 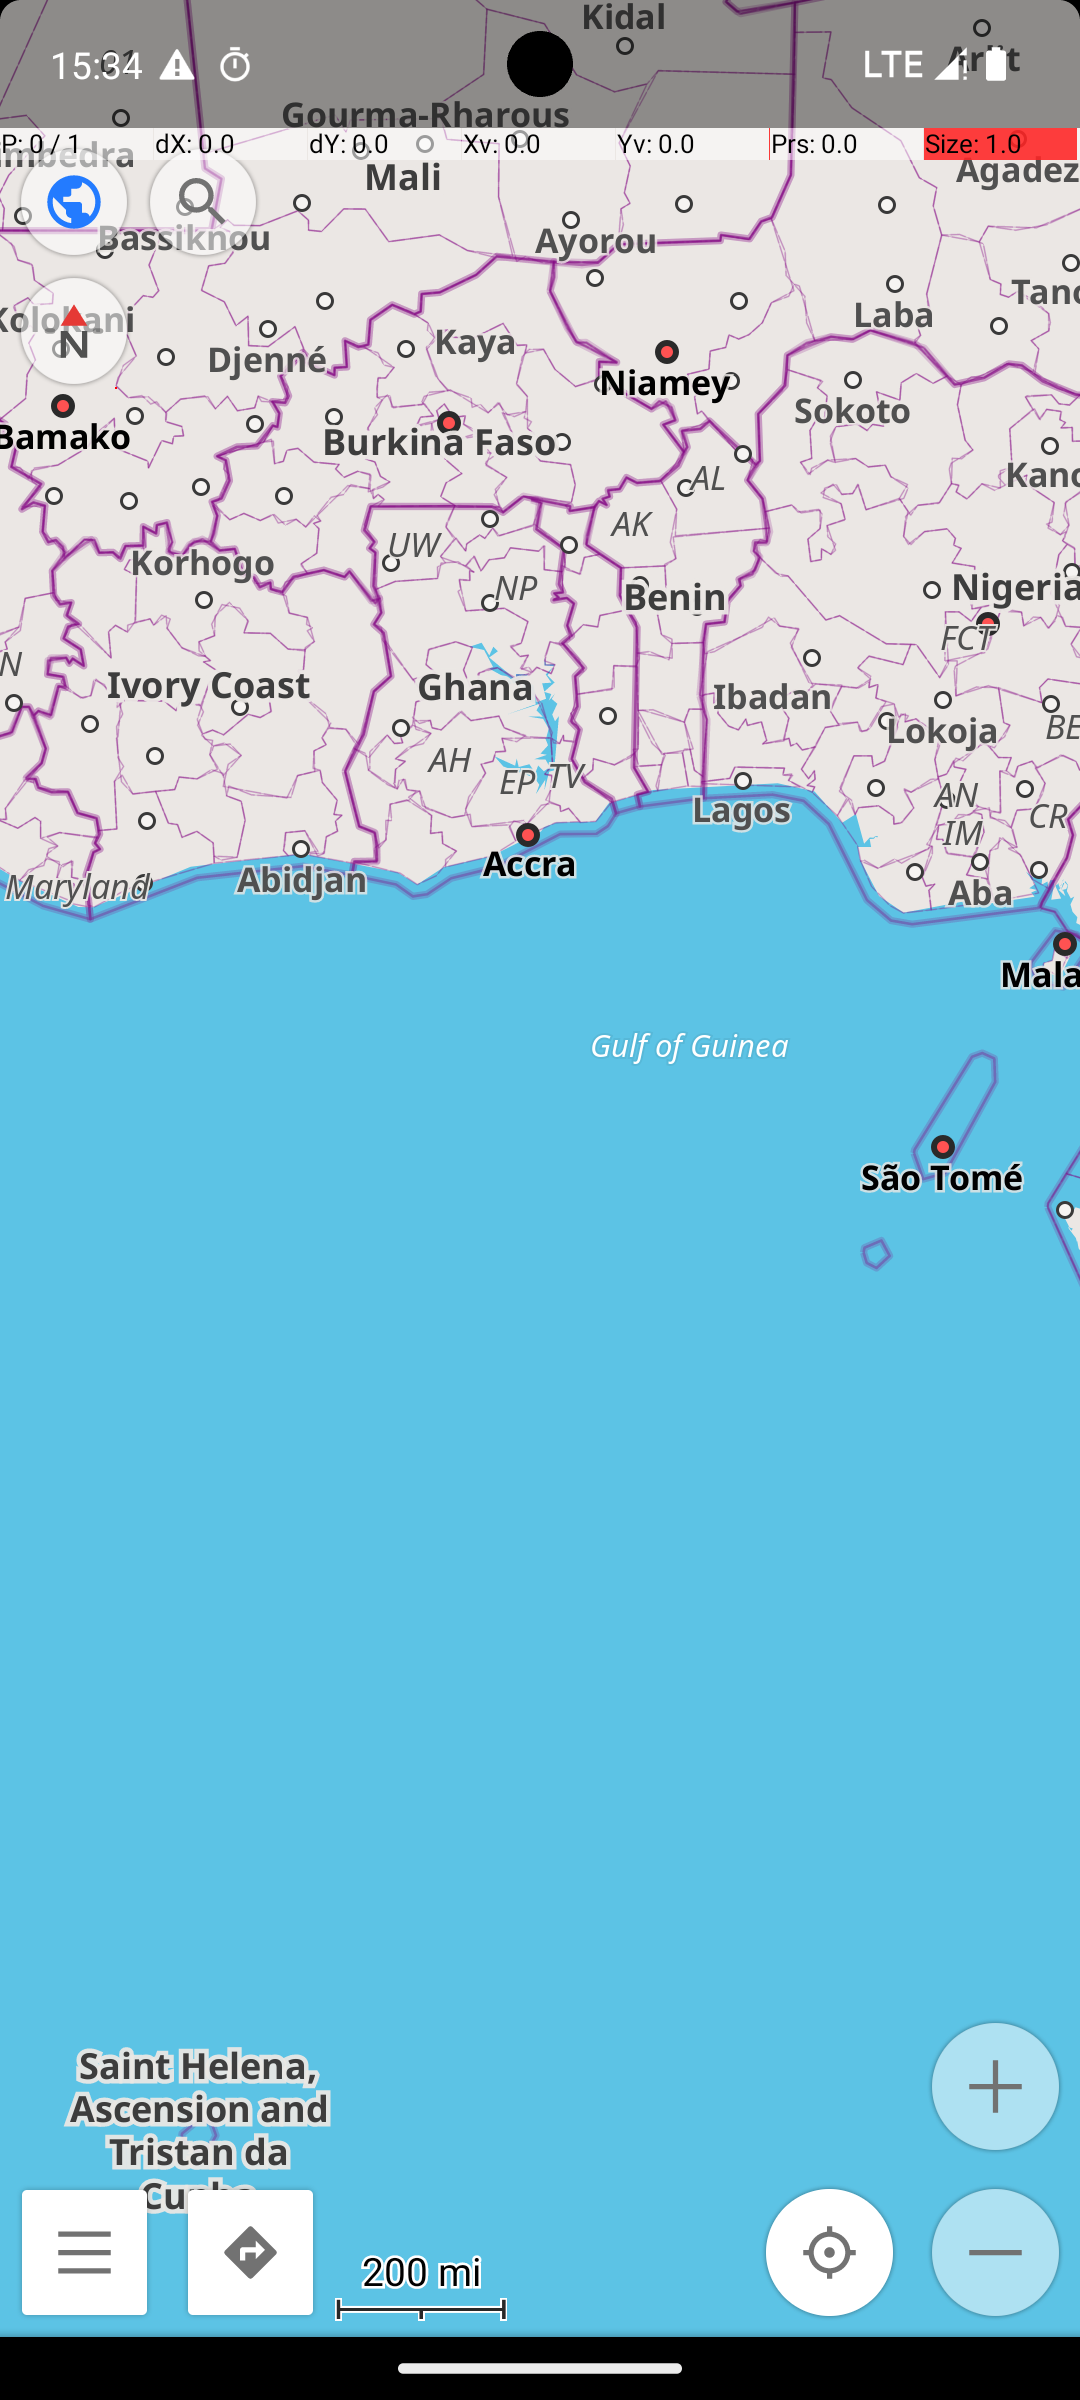 I want to click on Back to menu, so click(x=84, y=2252).